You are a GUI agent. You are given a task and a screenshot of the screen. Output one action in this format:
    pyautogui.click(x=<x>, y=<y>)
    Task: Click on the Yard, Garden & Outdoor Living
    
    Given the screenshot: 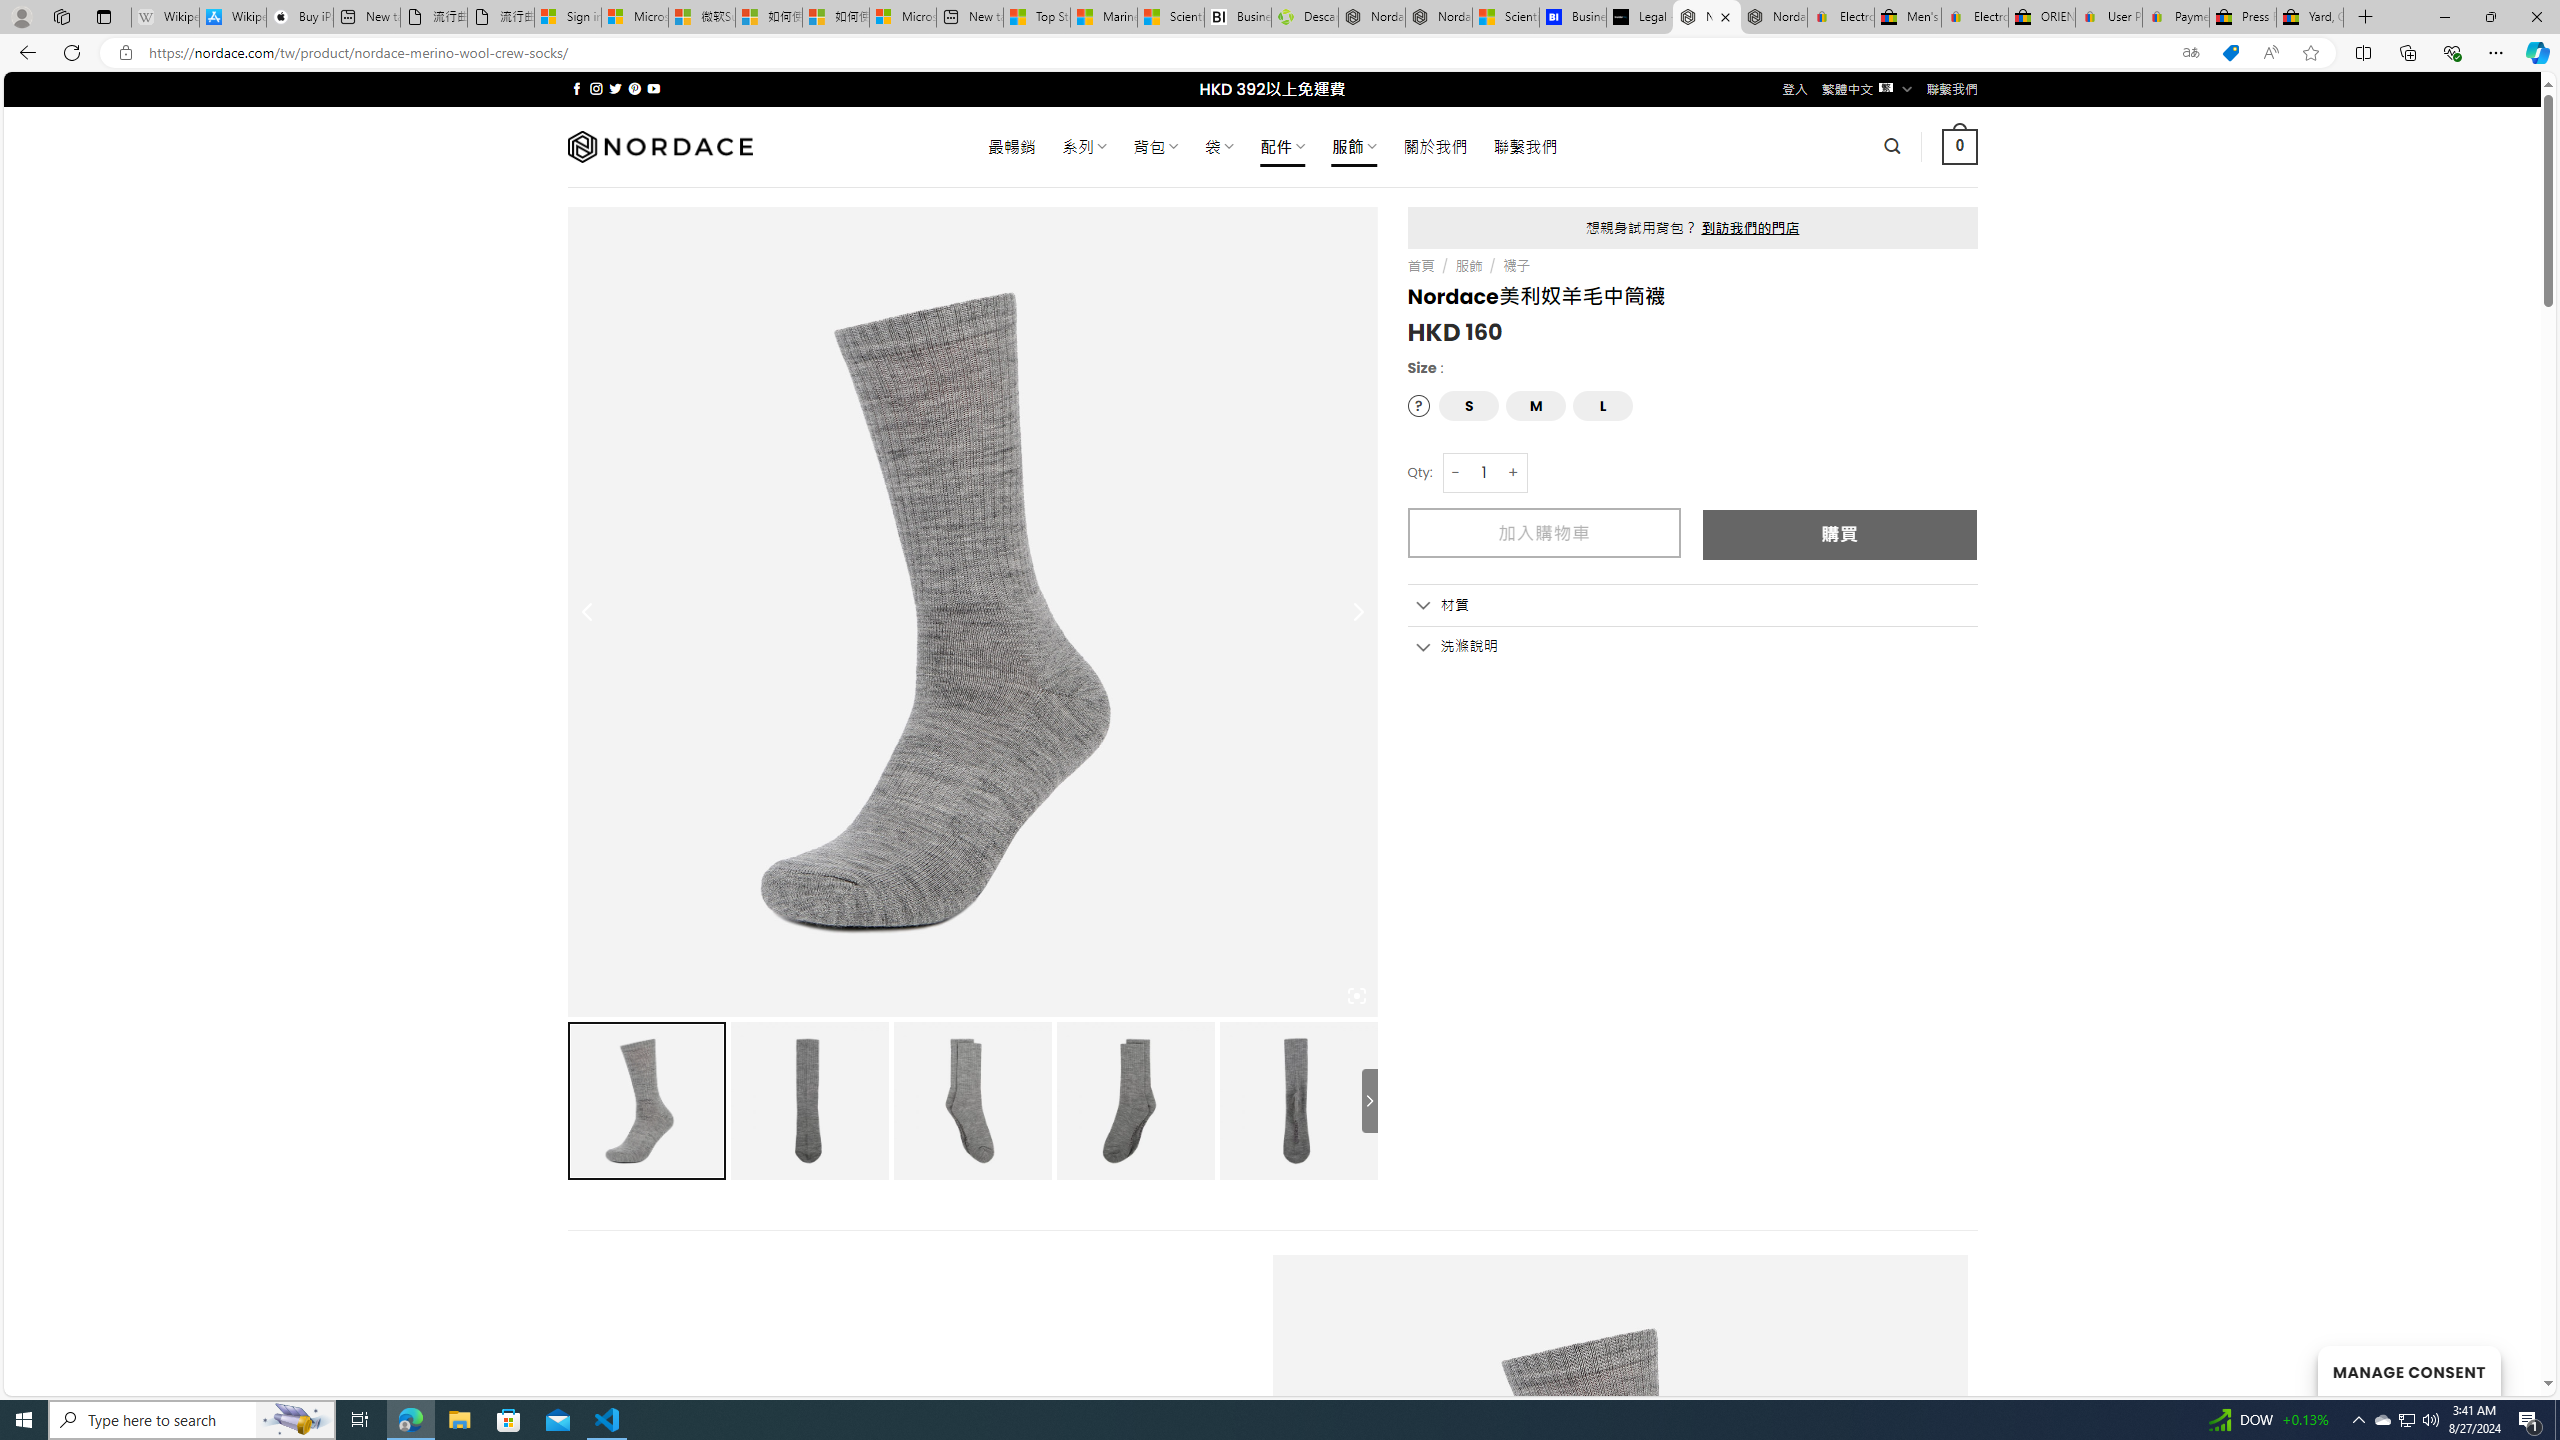 What is the action you would take?
    pyautogui.click(x=2310, y=17)
    